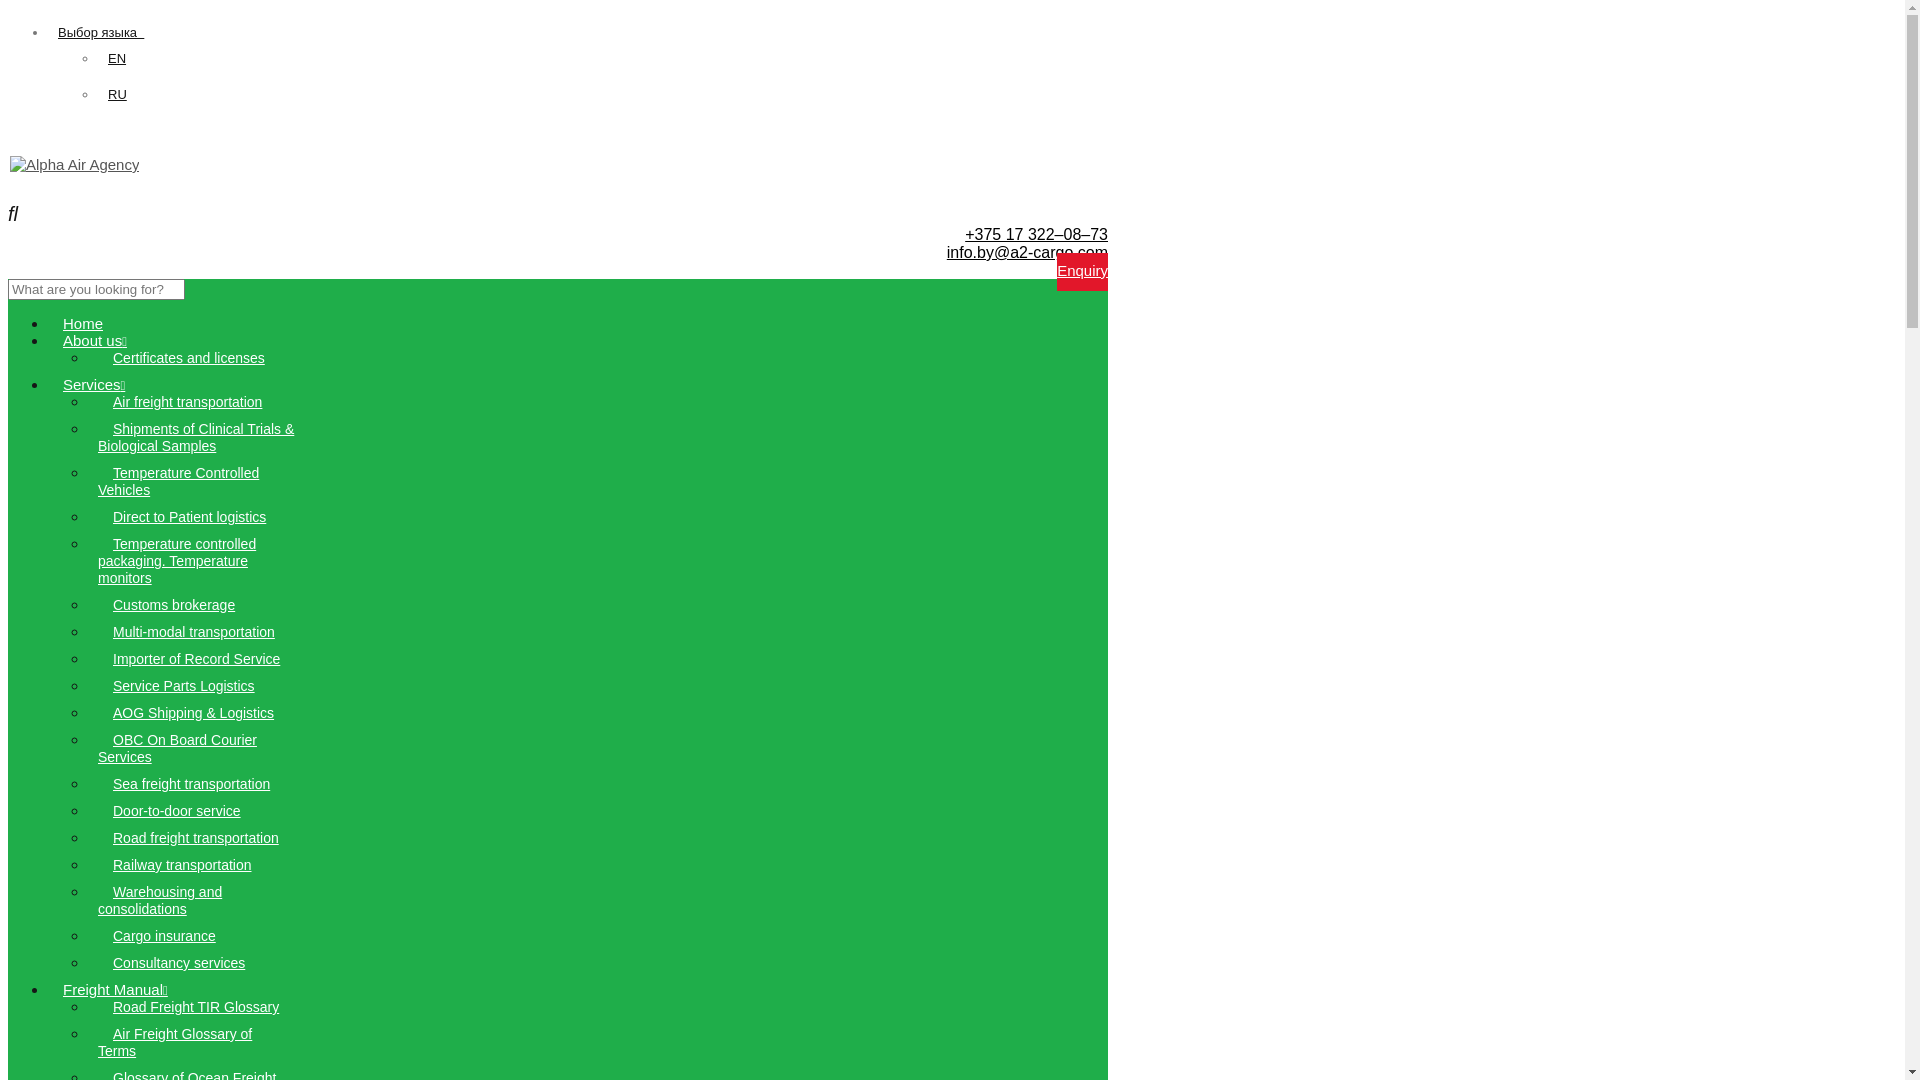  I want to click on Cargo insurance, so click(164, 936).